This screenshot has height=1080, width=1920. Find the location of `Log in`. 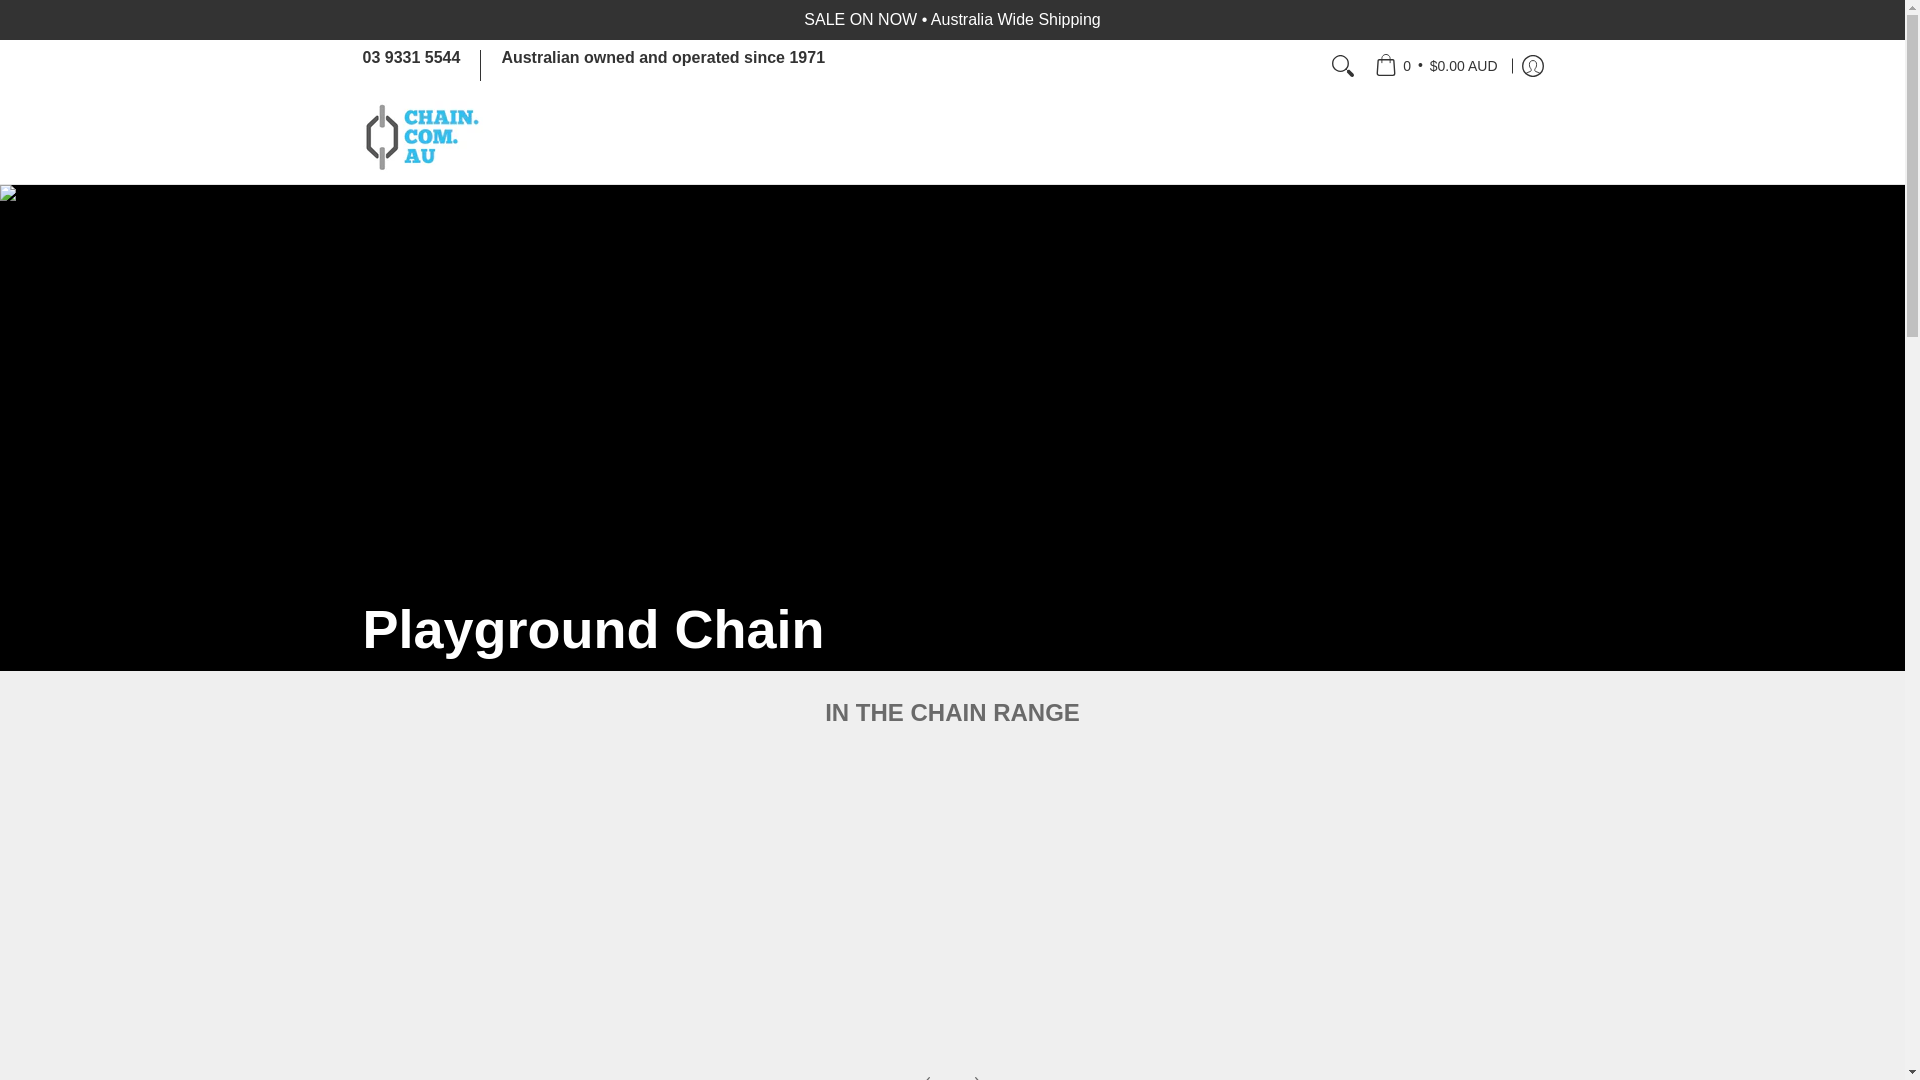

Log in is located at coordinates (1532, 64).